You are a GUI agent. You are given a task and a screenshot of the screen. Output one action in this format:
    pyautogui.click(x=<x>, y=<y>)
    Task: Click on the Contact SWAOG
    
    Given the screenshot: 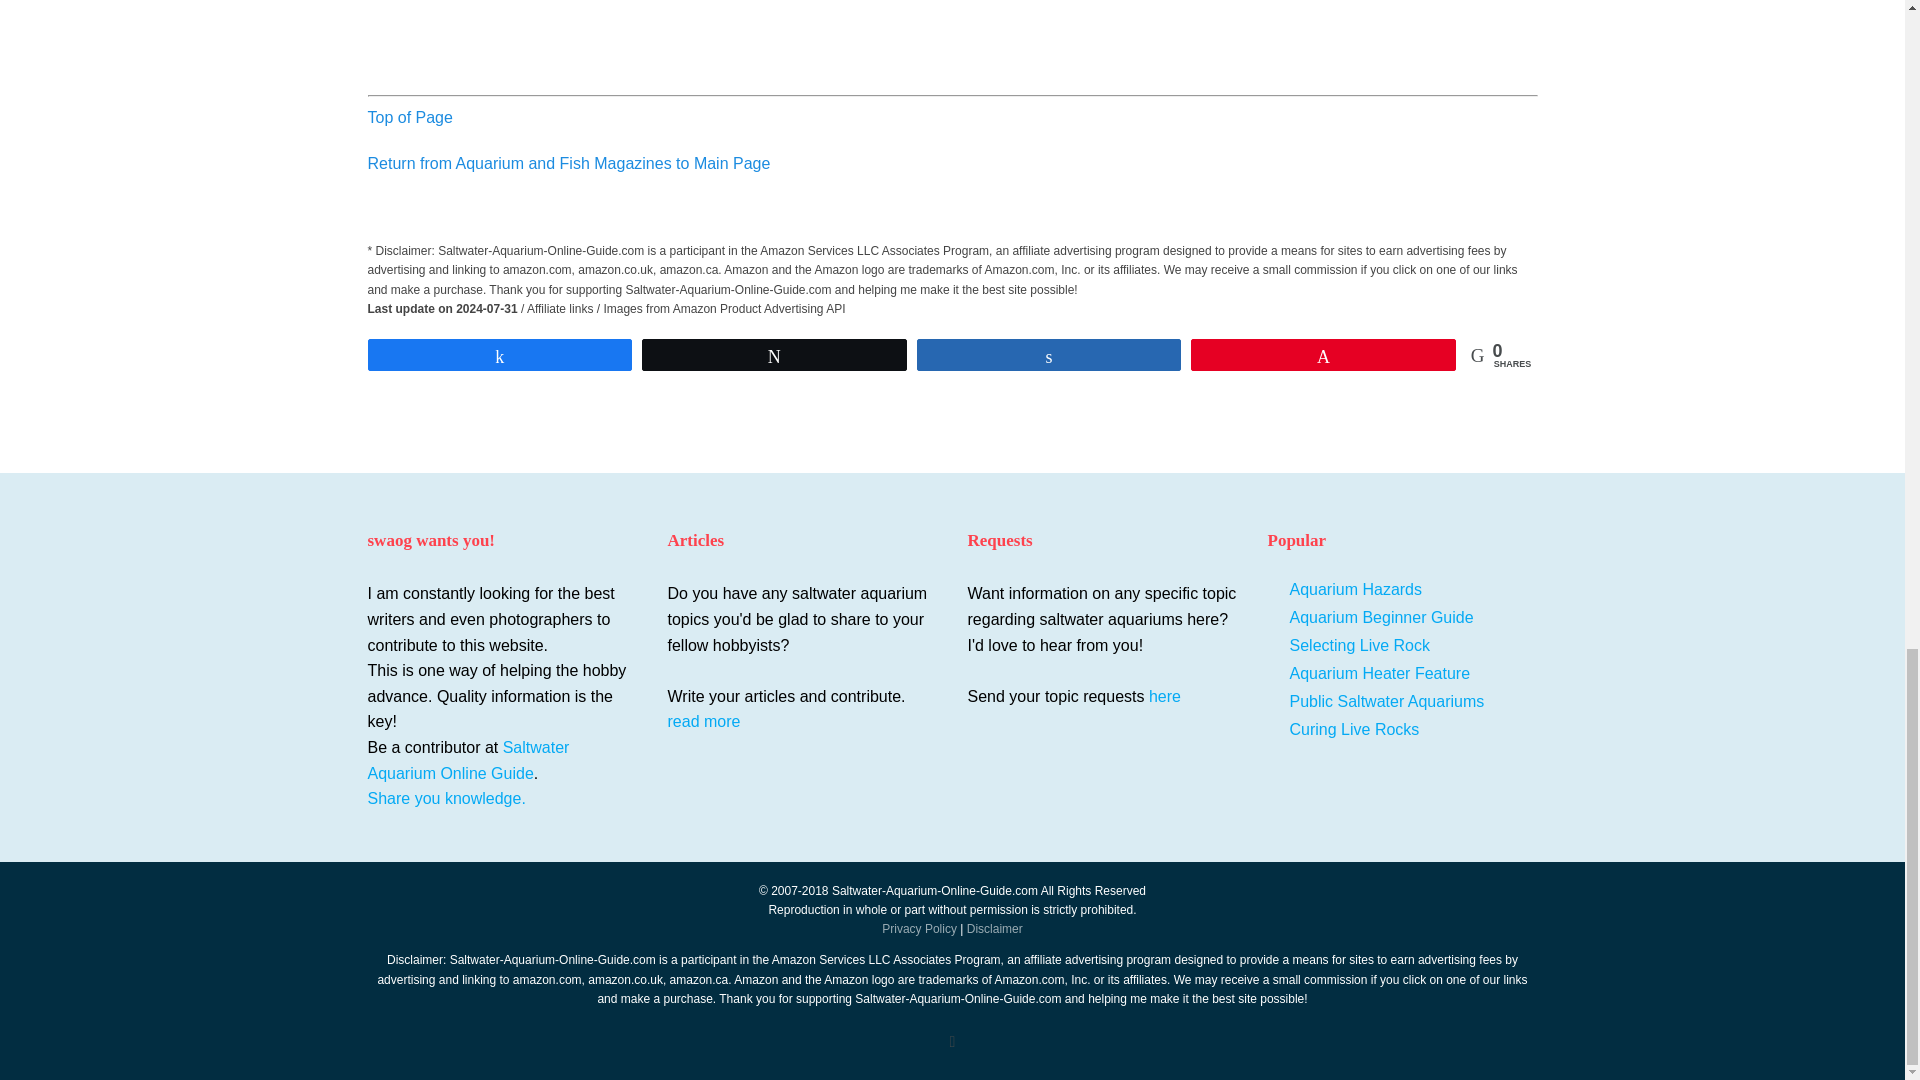 What is the action you would take?
    pyautogui.click(x=1164, y=696)
    